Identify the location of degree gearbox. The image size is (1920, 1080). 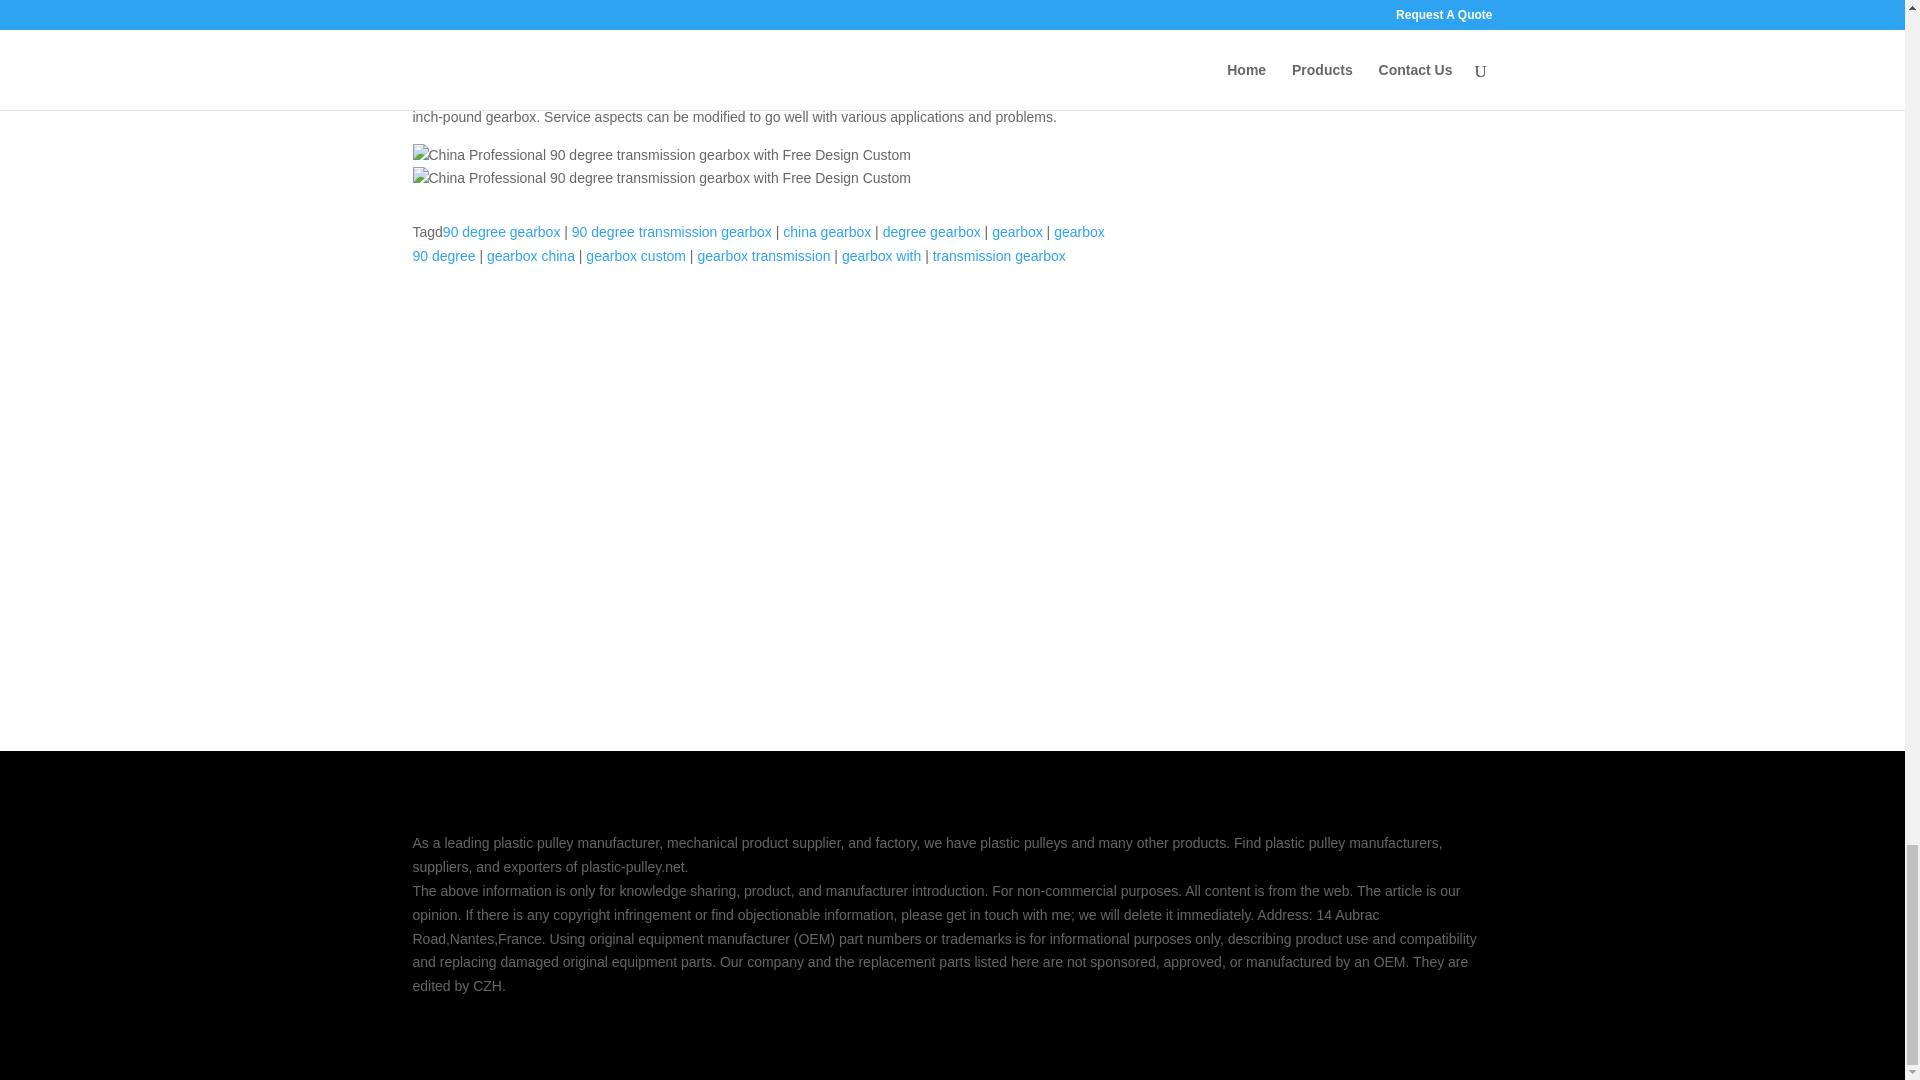
(932, 231).